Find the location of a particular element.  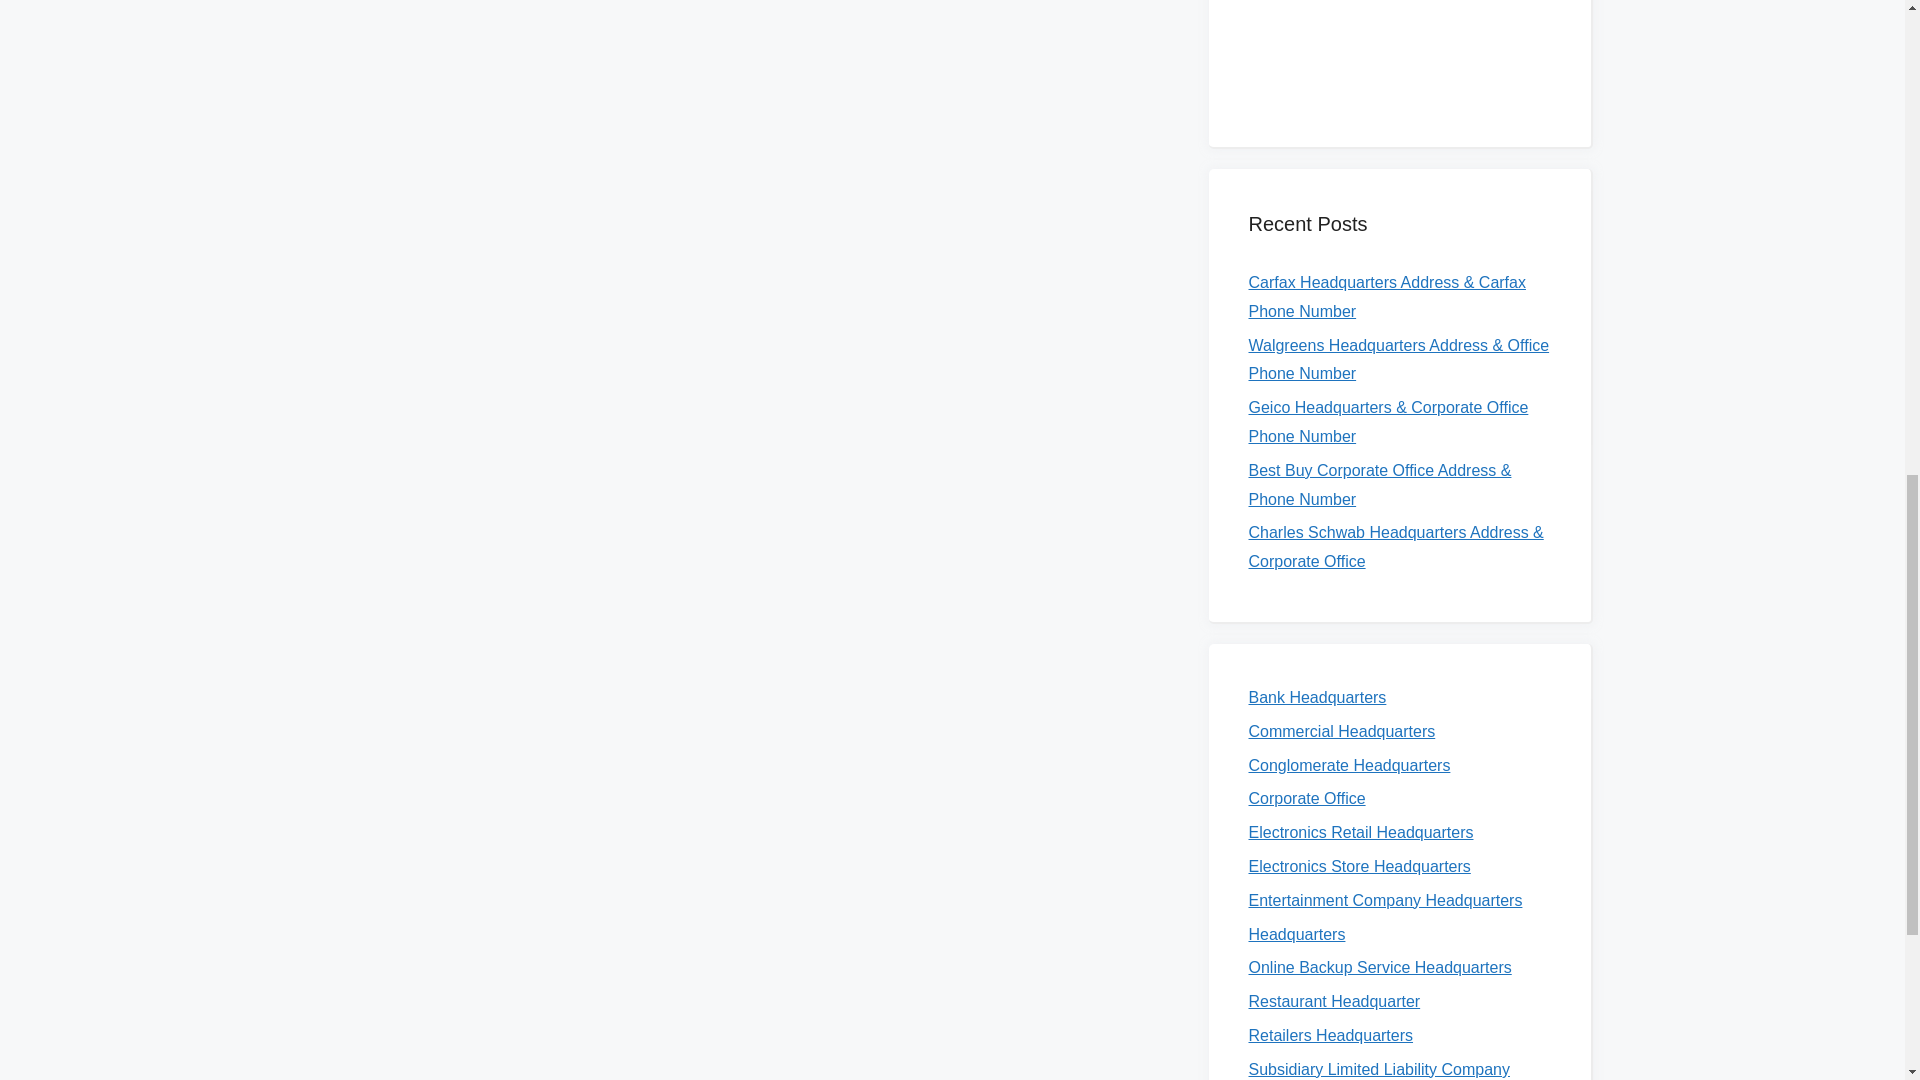

Electronics Retail Headquarters is located at coordinates (1360, 832).